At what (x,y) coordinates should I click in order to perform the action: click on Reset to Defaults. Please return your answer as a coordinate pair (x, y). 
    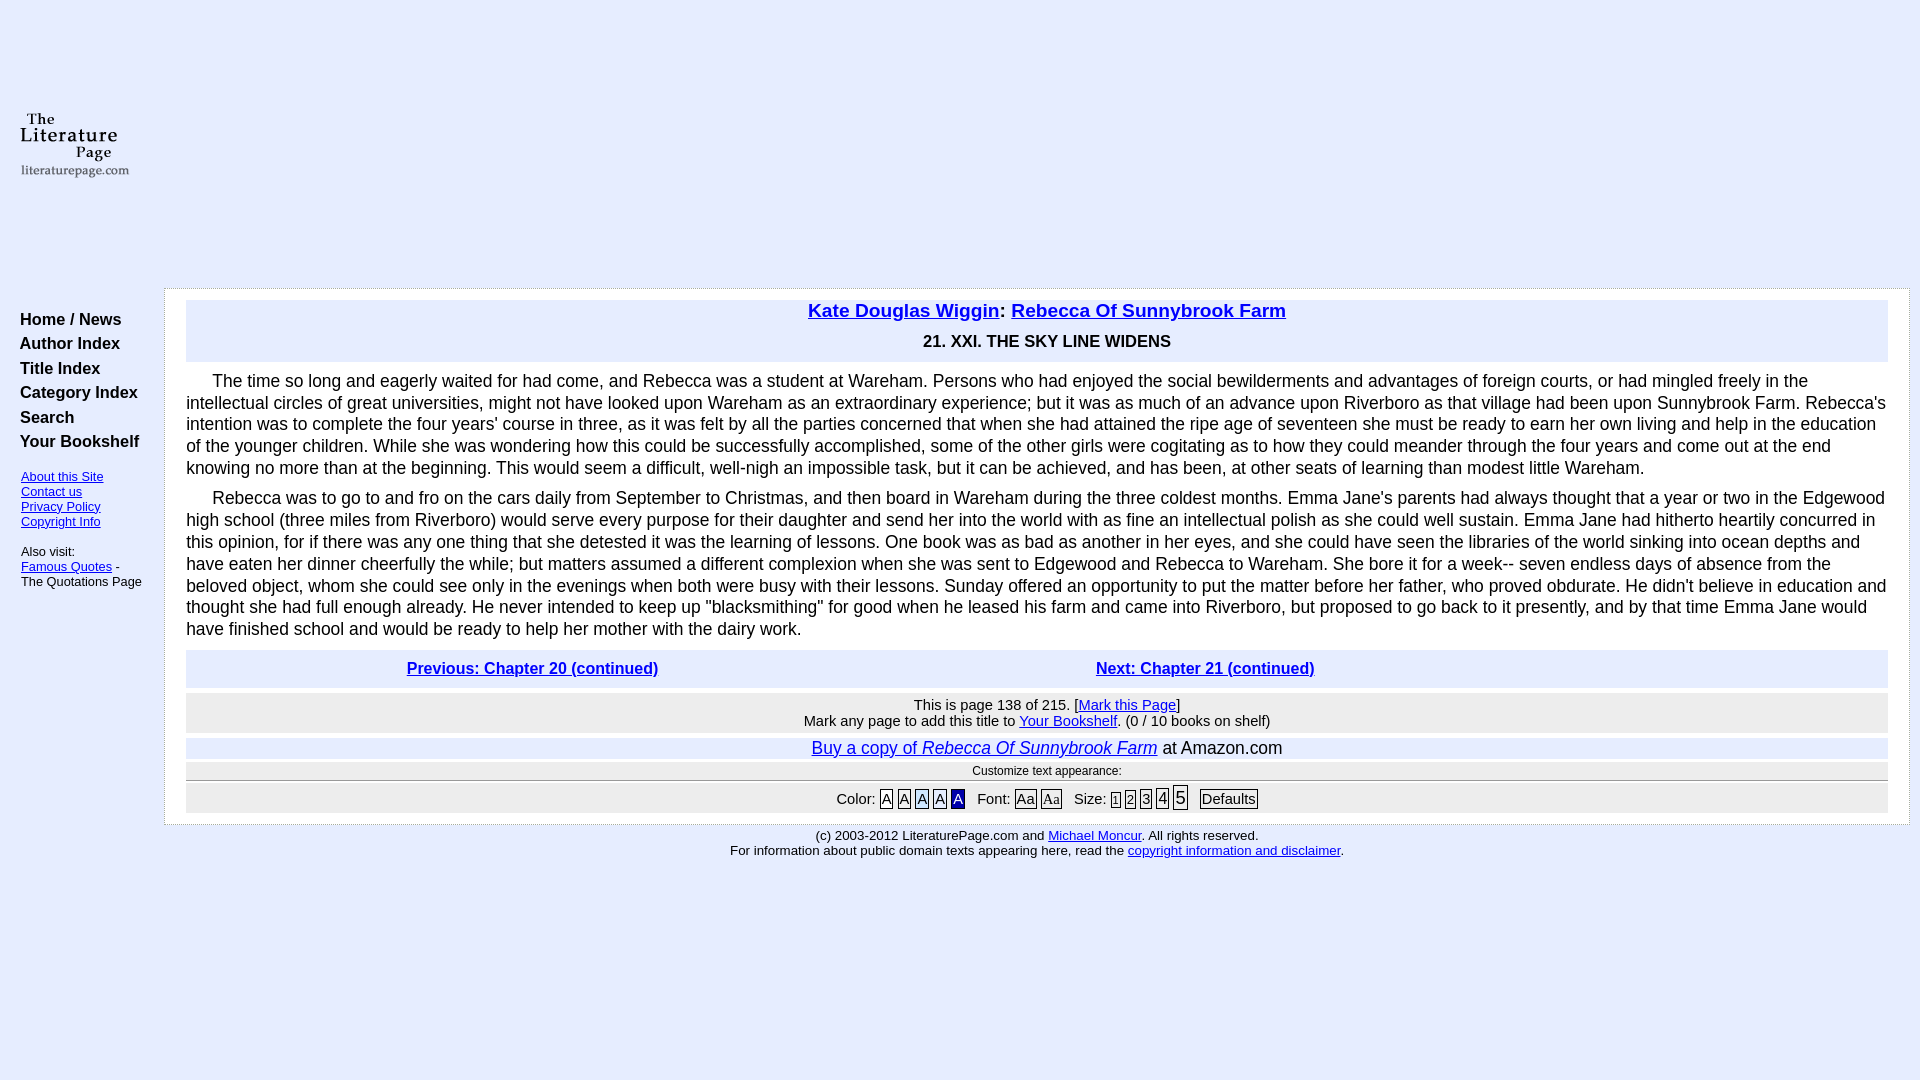
    Looking at the image, I should click on (1228, 798).